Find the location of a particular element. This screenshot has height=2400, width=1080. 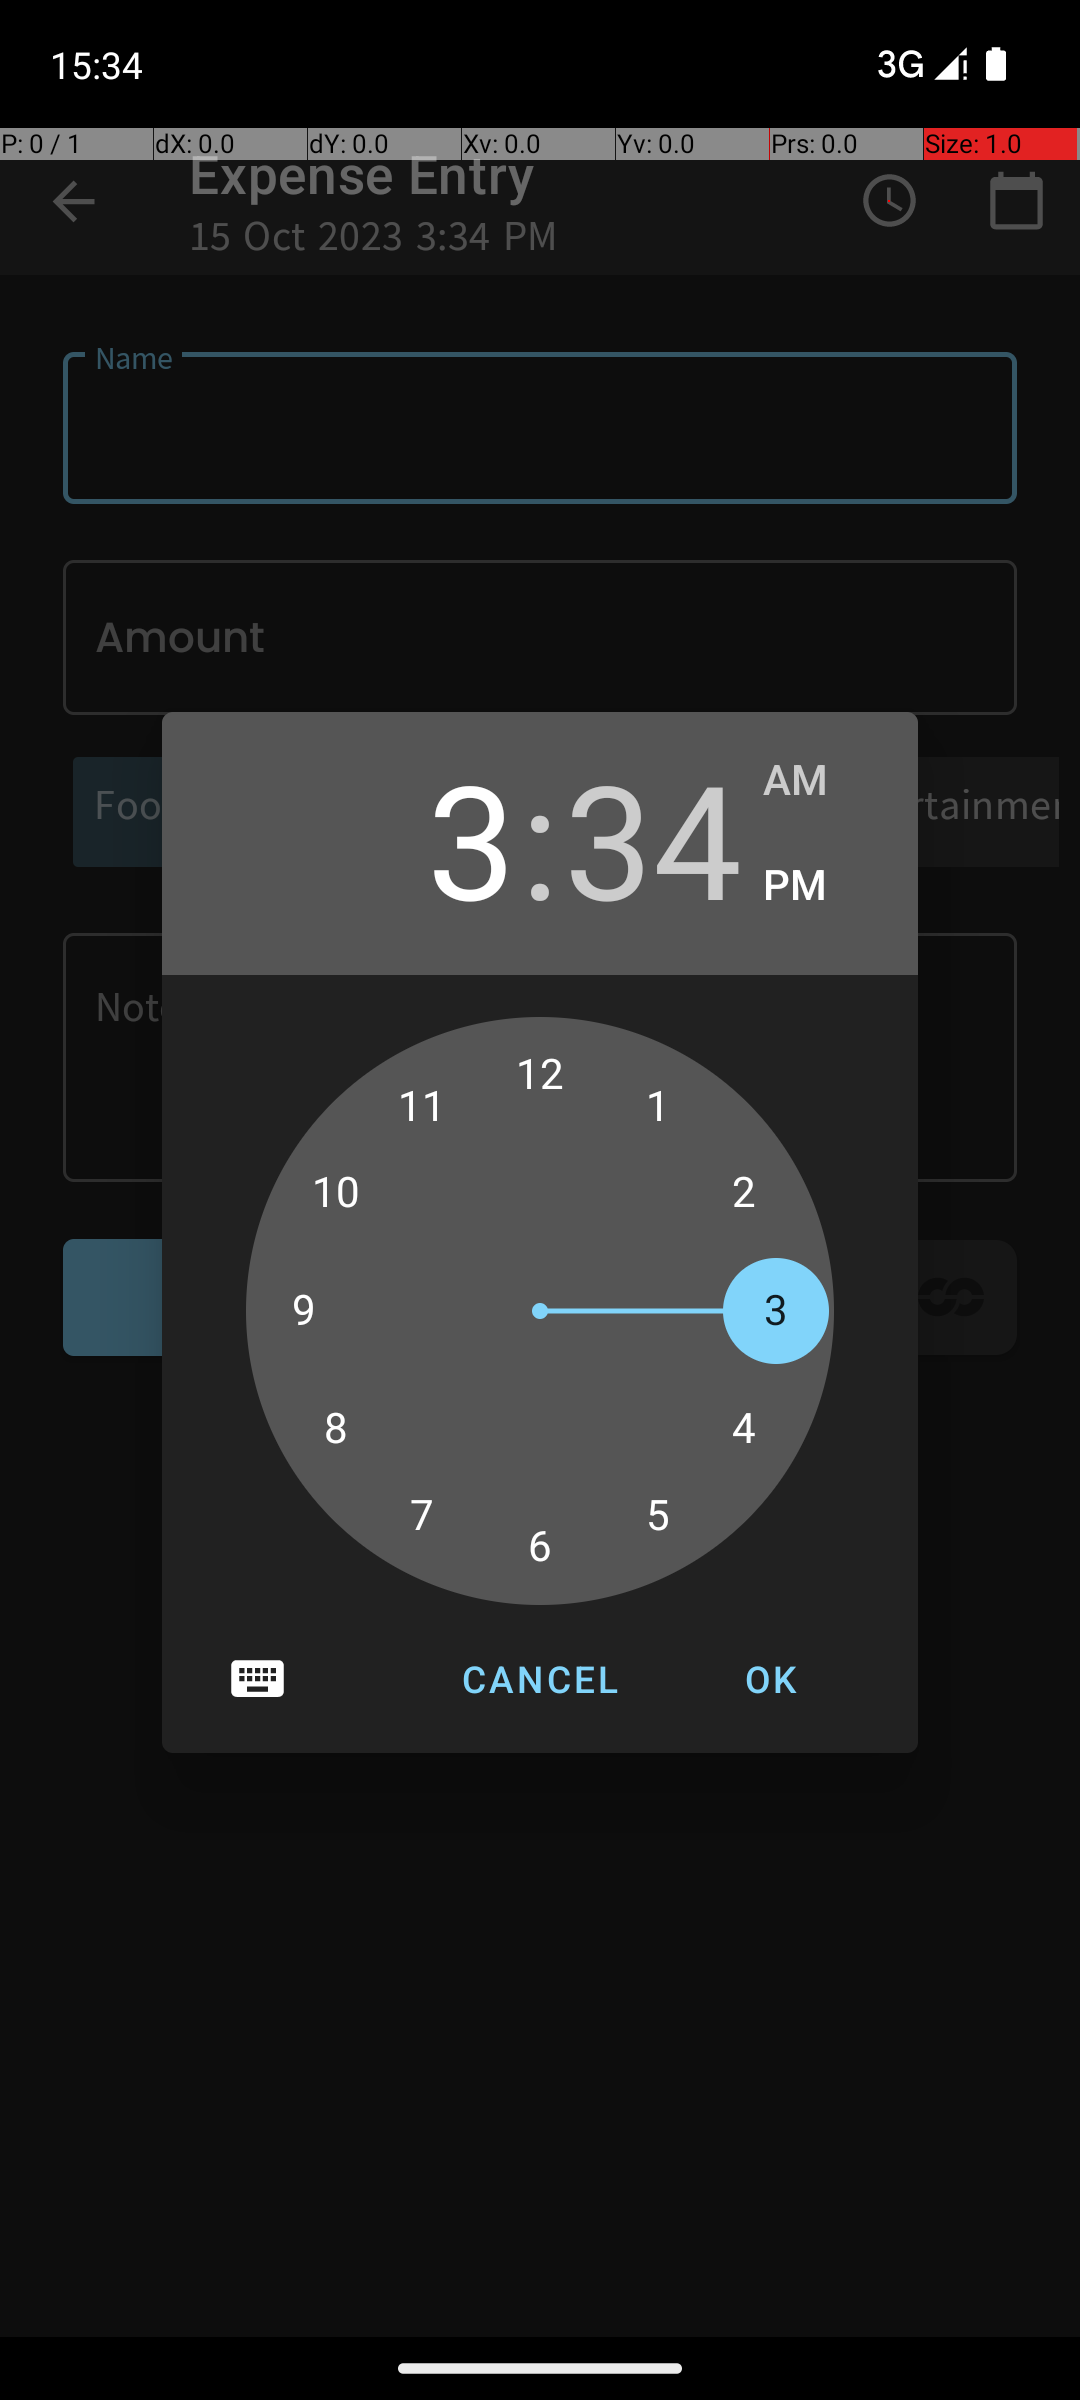

CANCEL is located at coordinates (540, 1679).